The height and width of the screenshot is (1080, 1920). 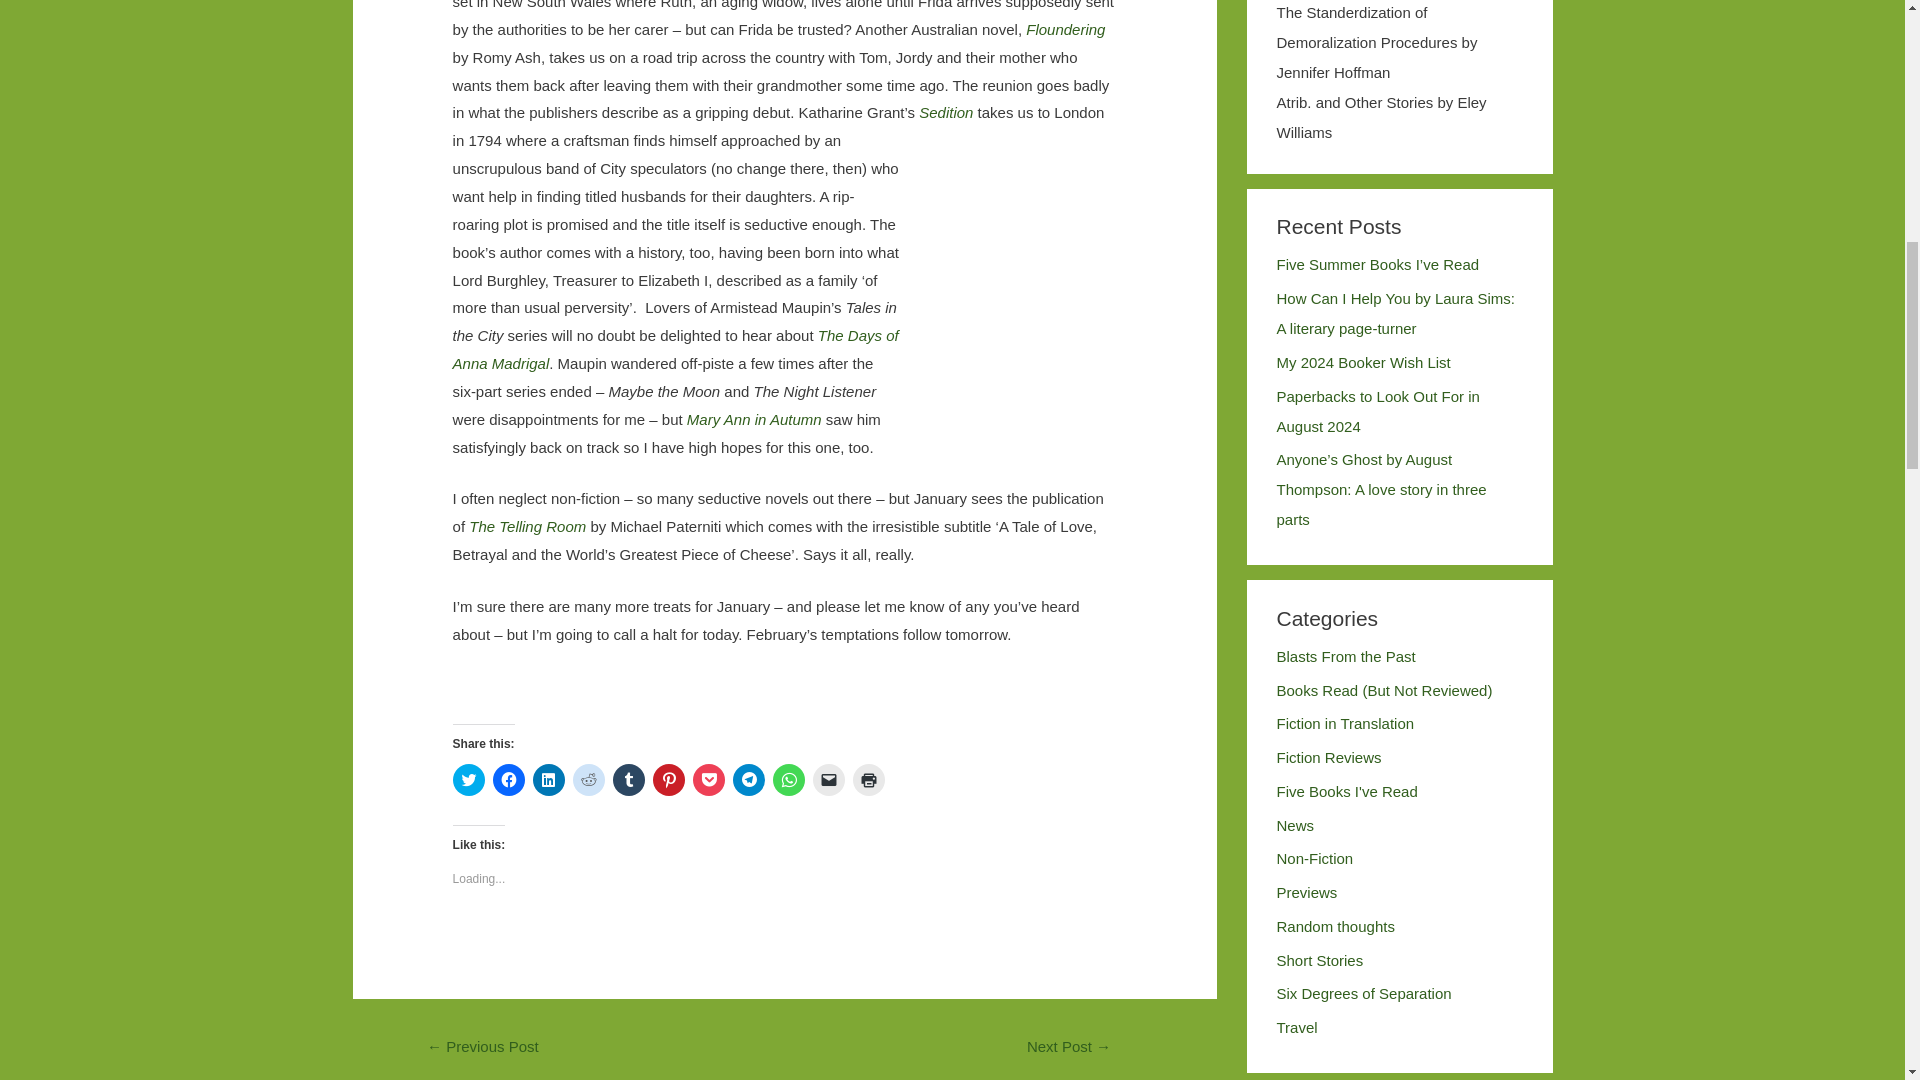 I want to click on Floundering, so click(x=1065, y=28).